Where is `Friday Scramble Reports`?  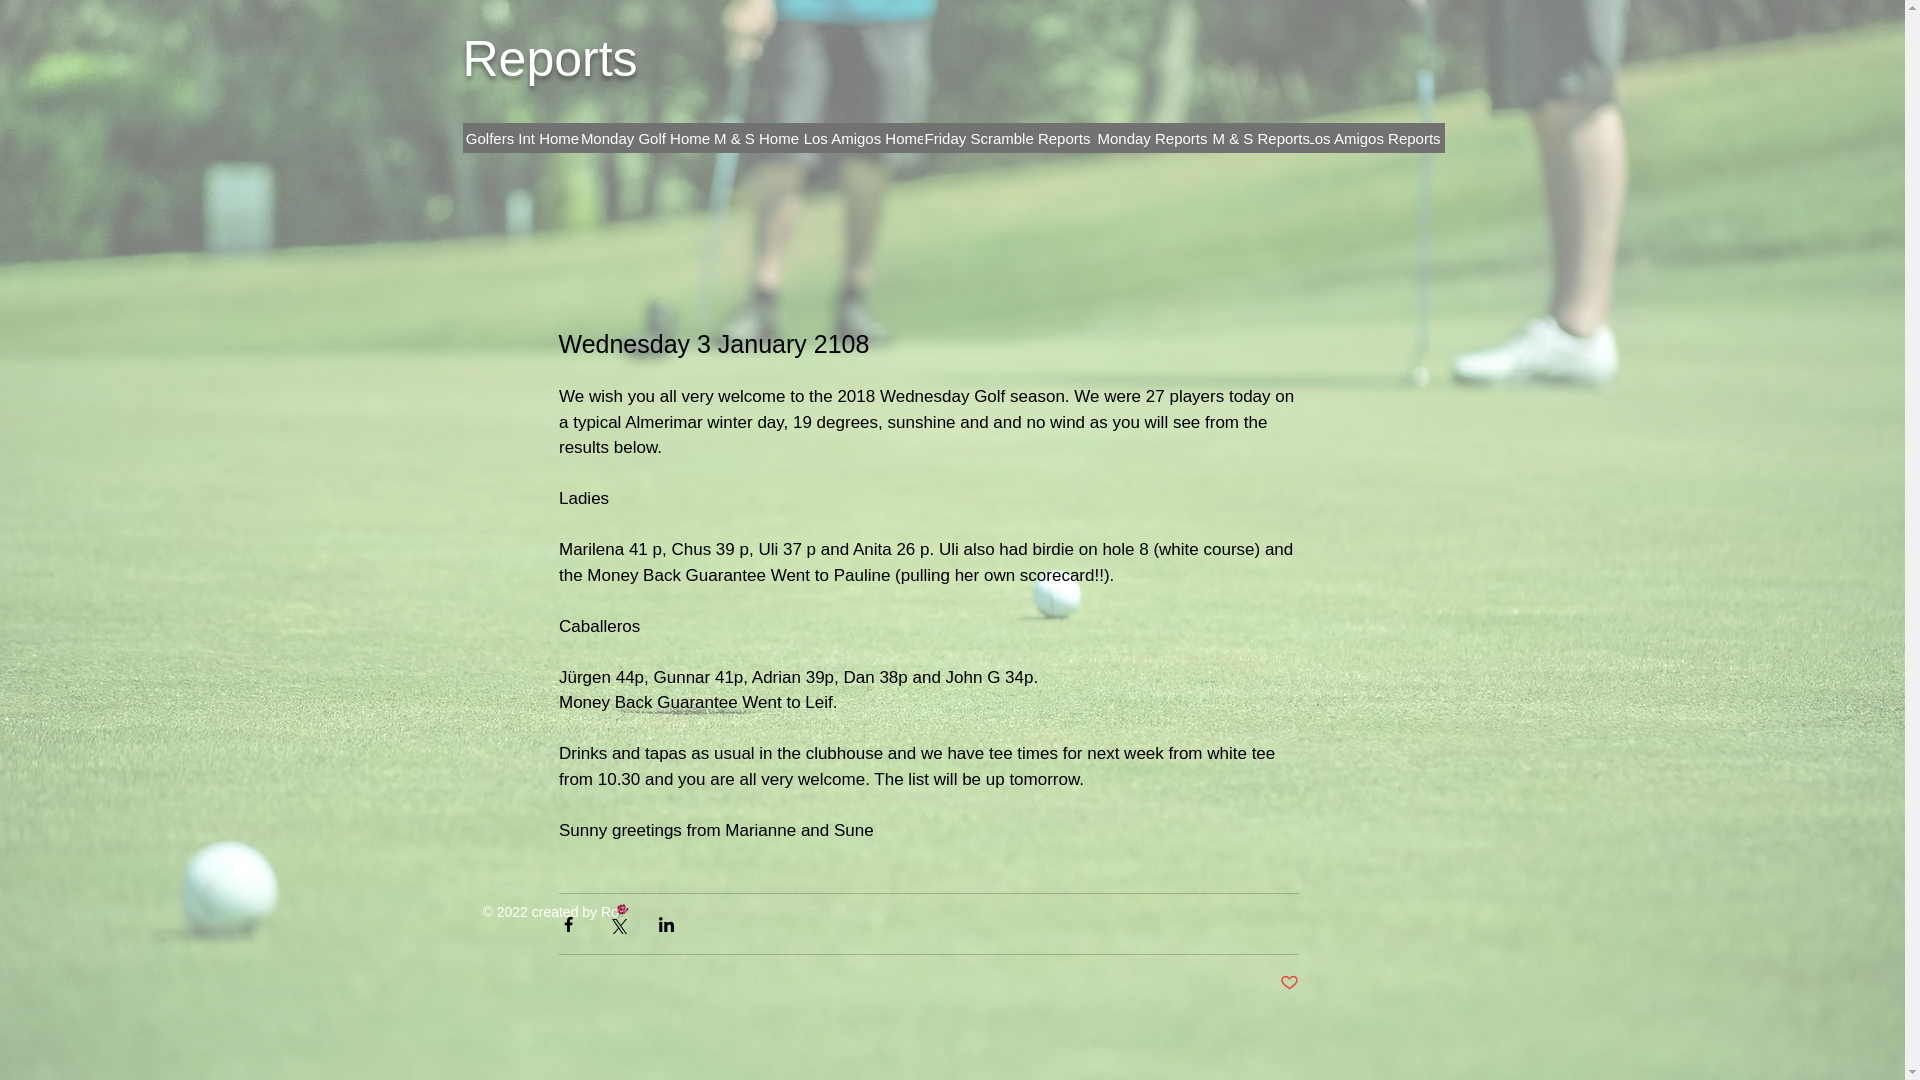
Friday Scramble Reports is located at coordinates (1006, 138).